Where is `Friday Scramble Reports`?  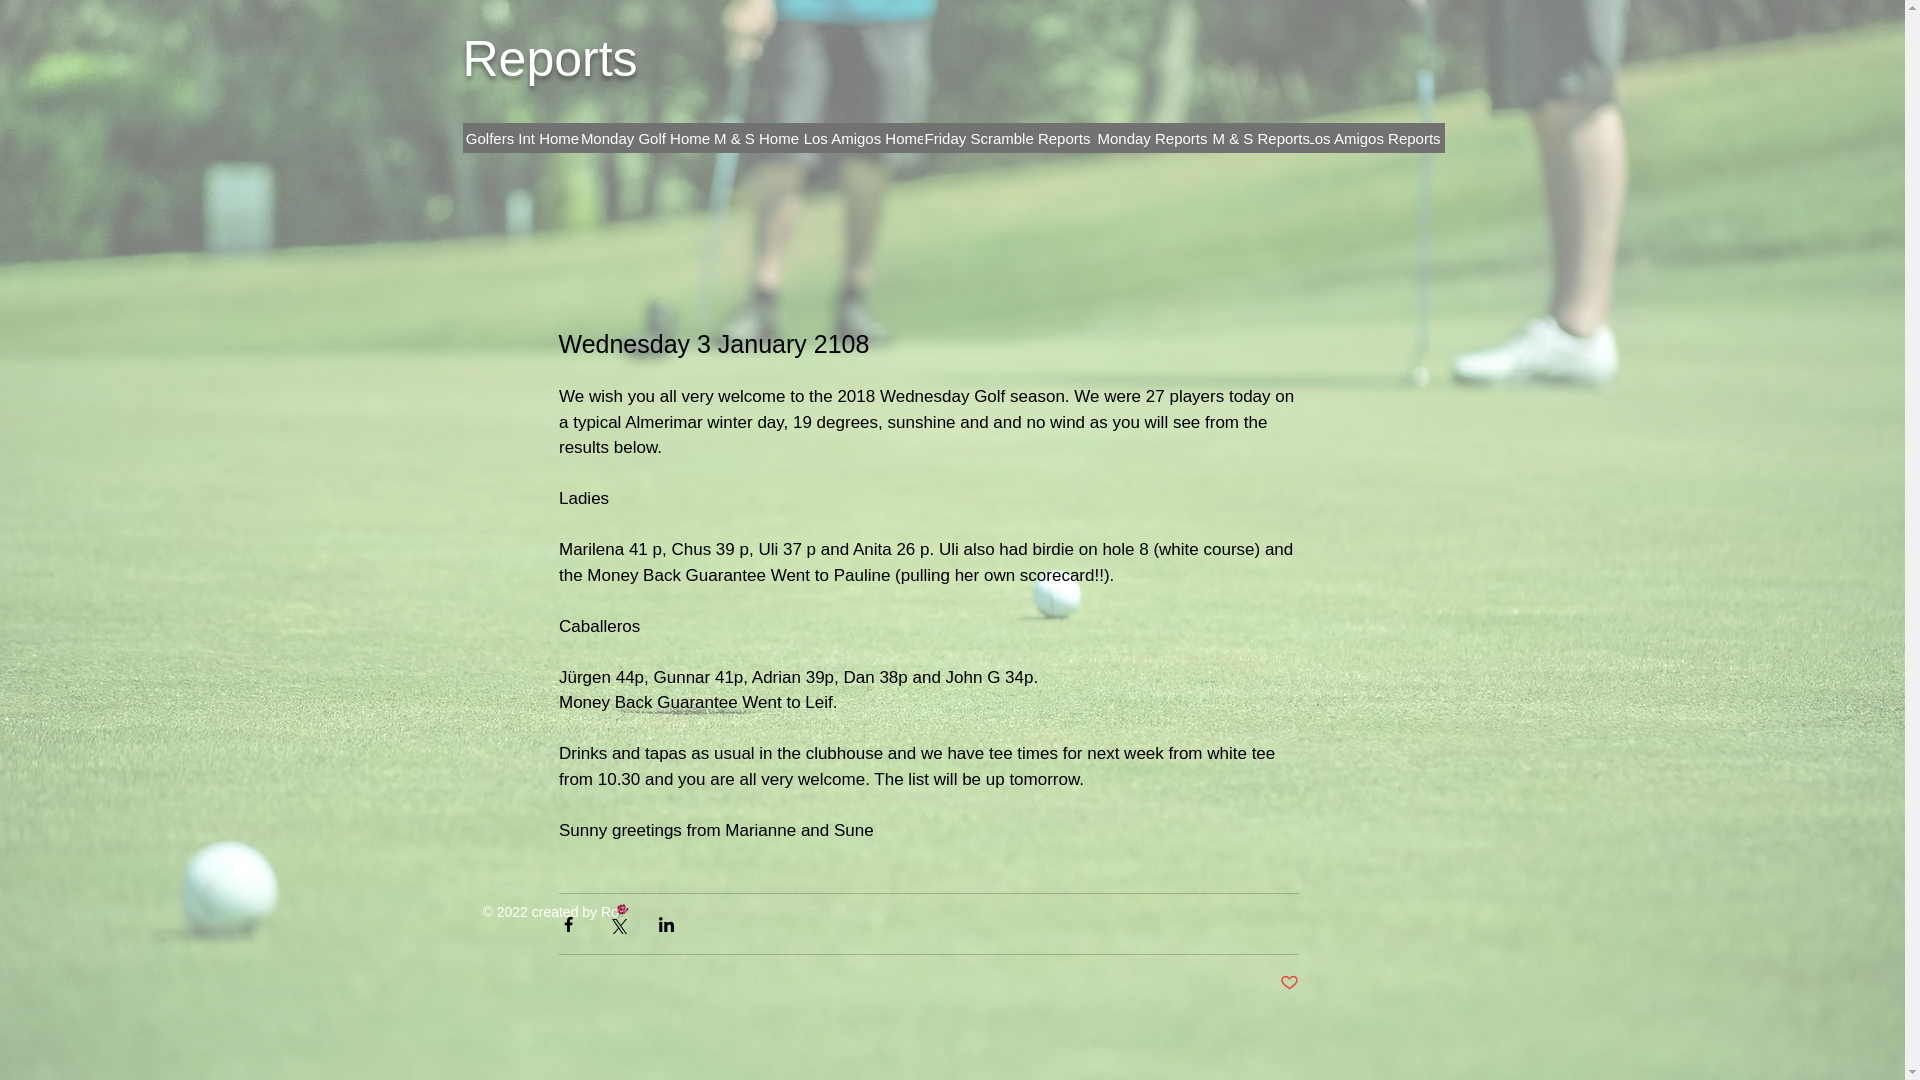
Friday Scramble Reports is located at coordinates (1006, 138).